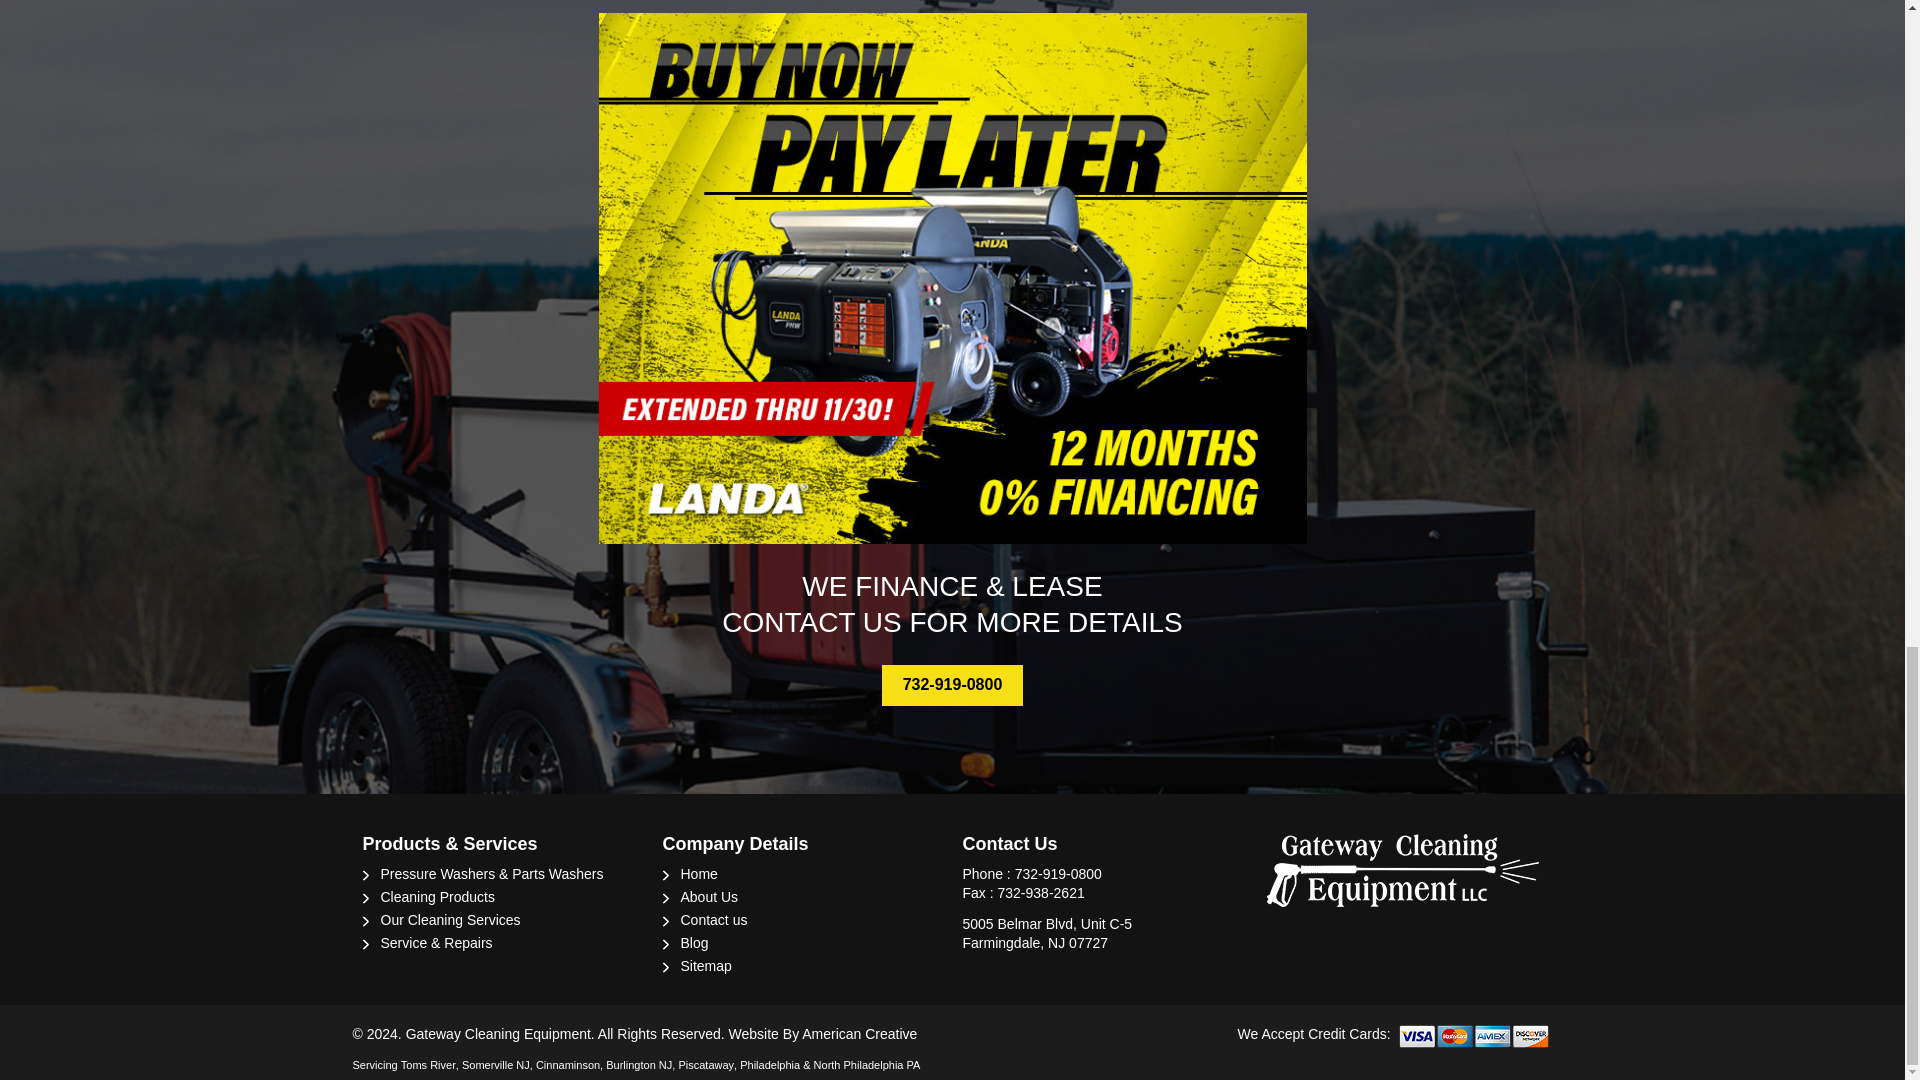 Image resolution: width=1920 pixels, height=1080 pixels. What do you see at coordinates (1058, 874) in the screenshot?
I see `732-919-0800` at bounding box center [1058, 874].